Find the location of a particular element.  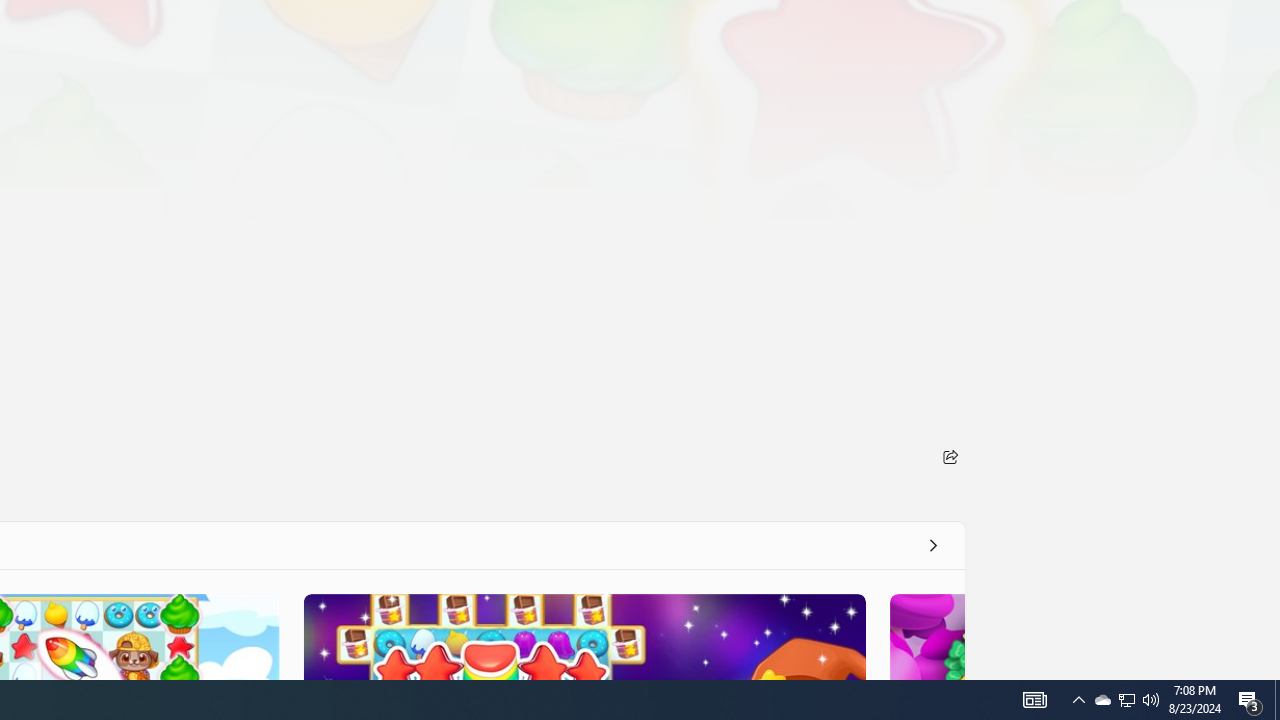

Screenshot 4 is located at coordinates (926, 636).